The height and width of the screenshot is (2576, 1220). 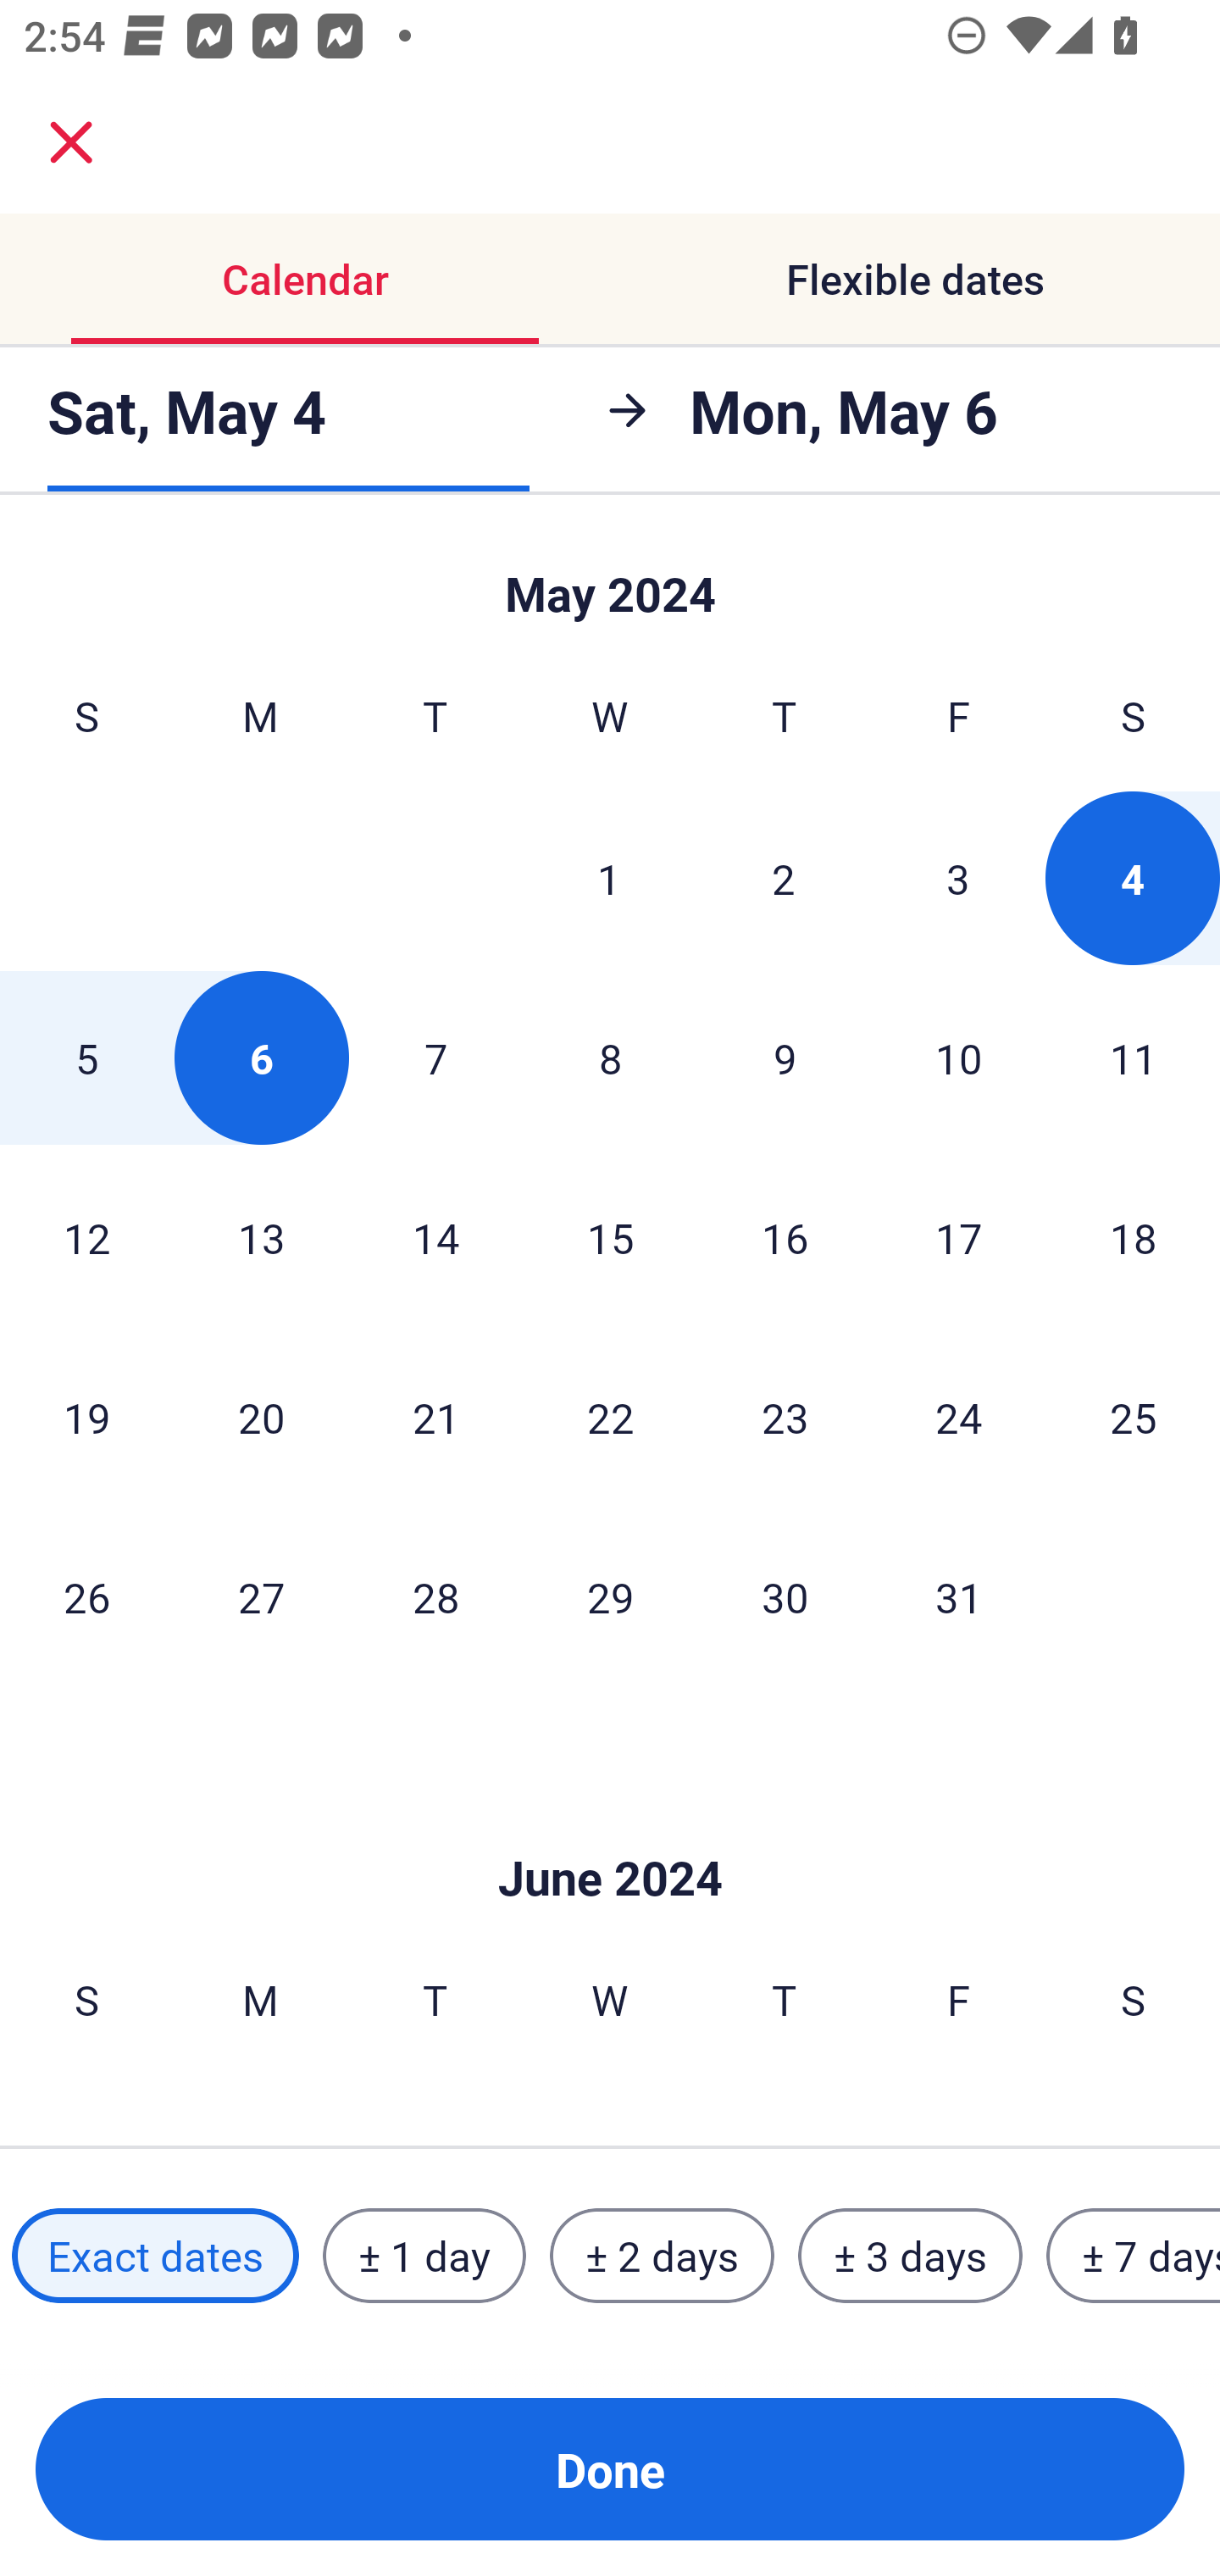 What do you see at coordinates (261, 1417) in the screenshot?
I see `20 Monday, May 20, 2024` at bounding box center [261, 1417].